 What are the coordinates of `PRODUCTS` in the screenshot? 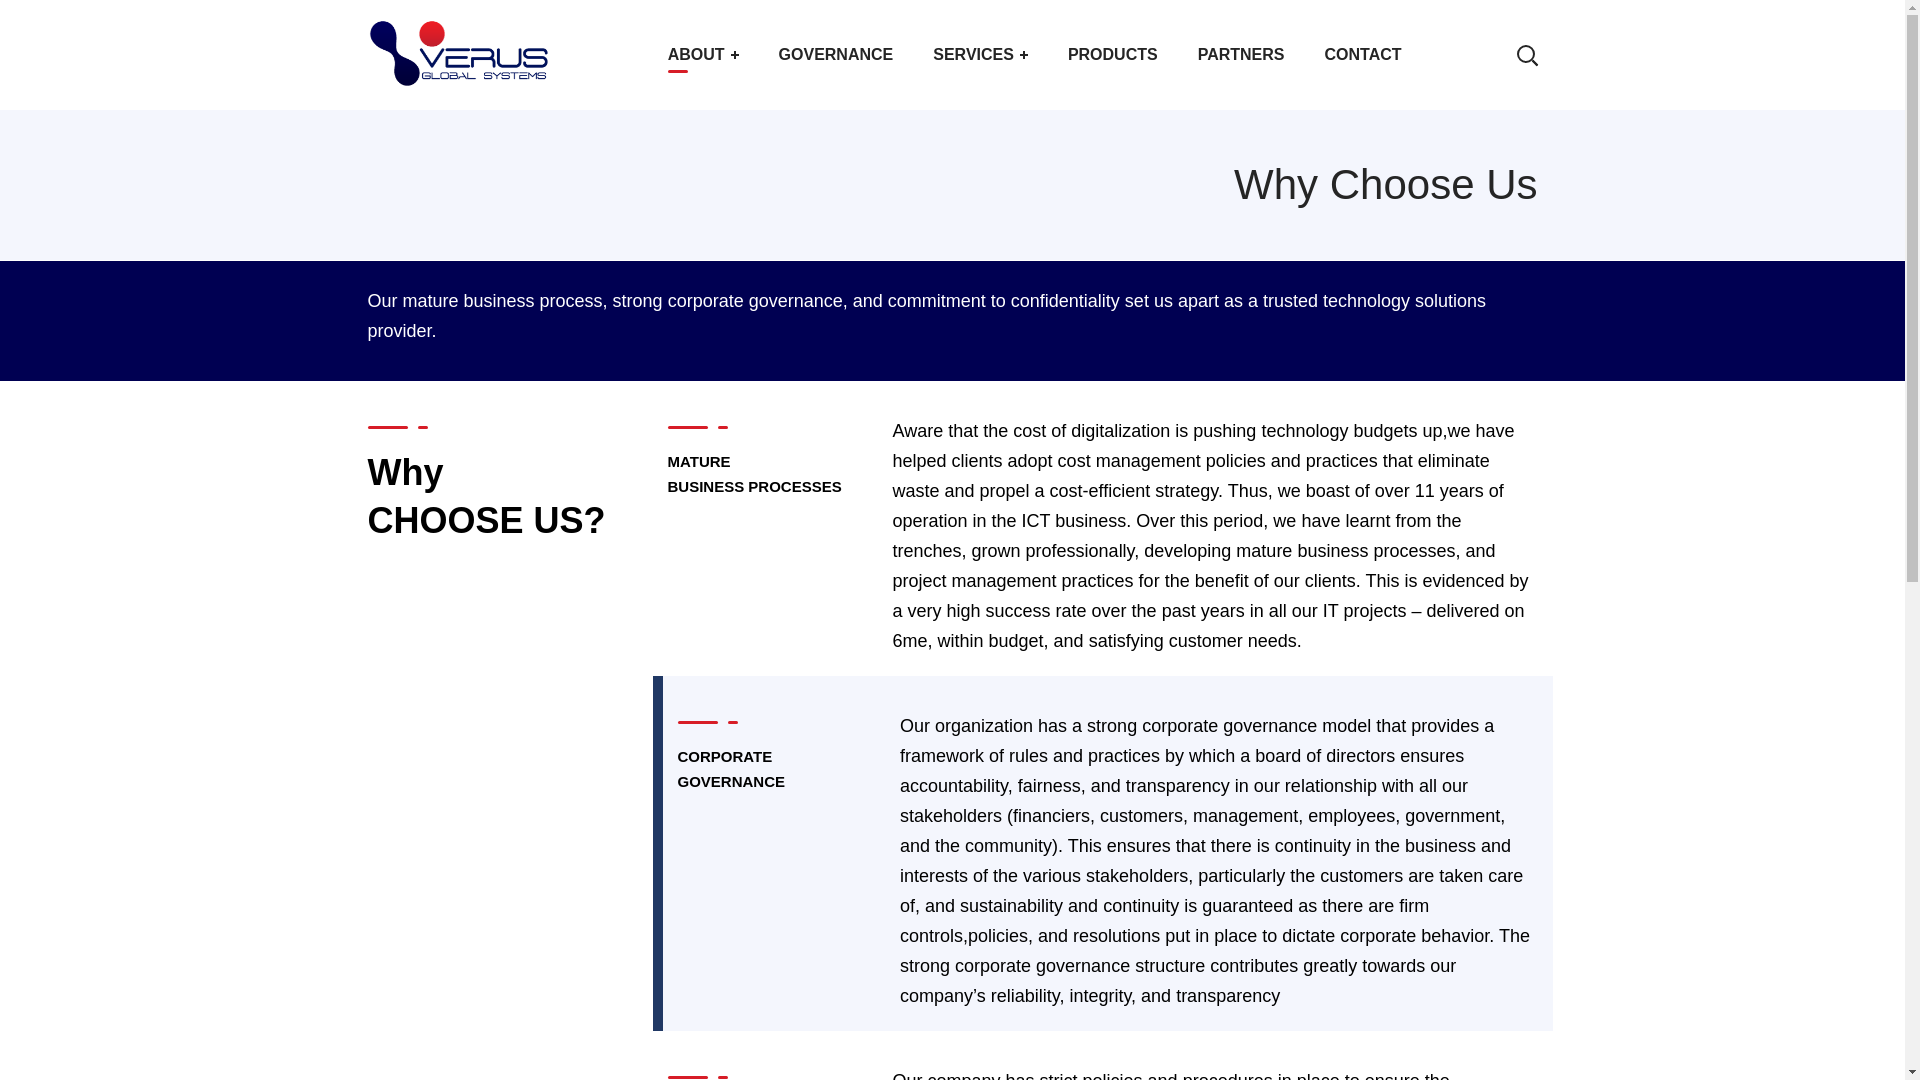 It's located at (1113, 55).